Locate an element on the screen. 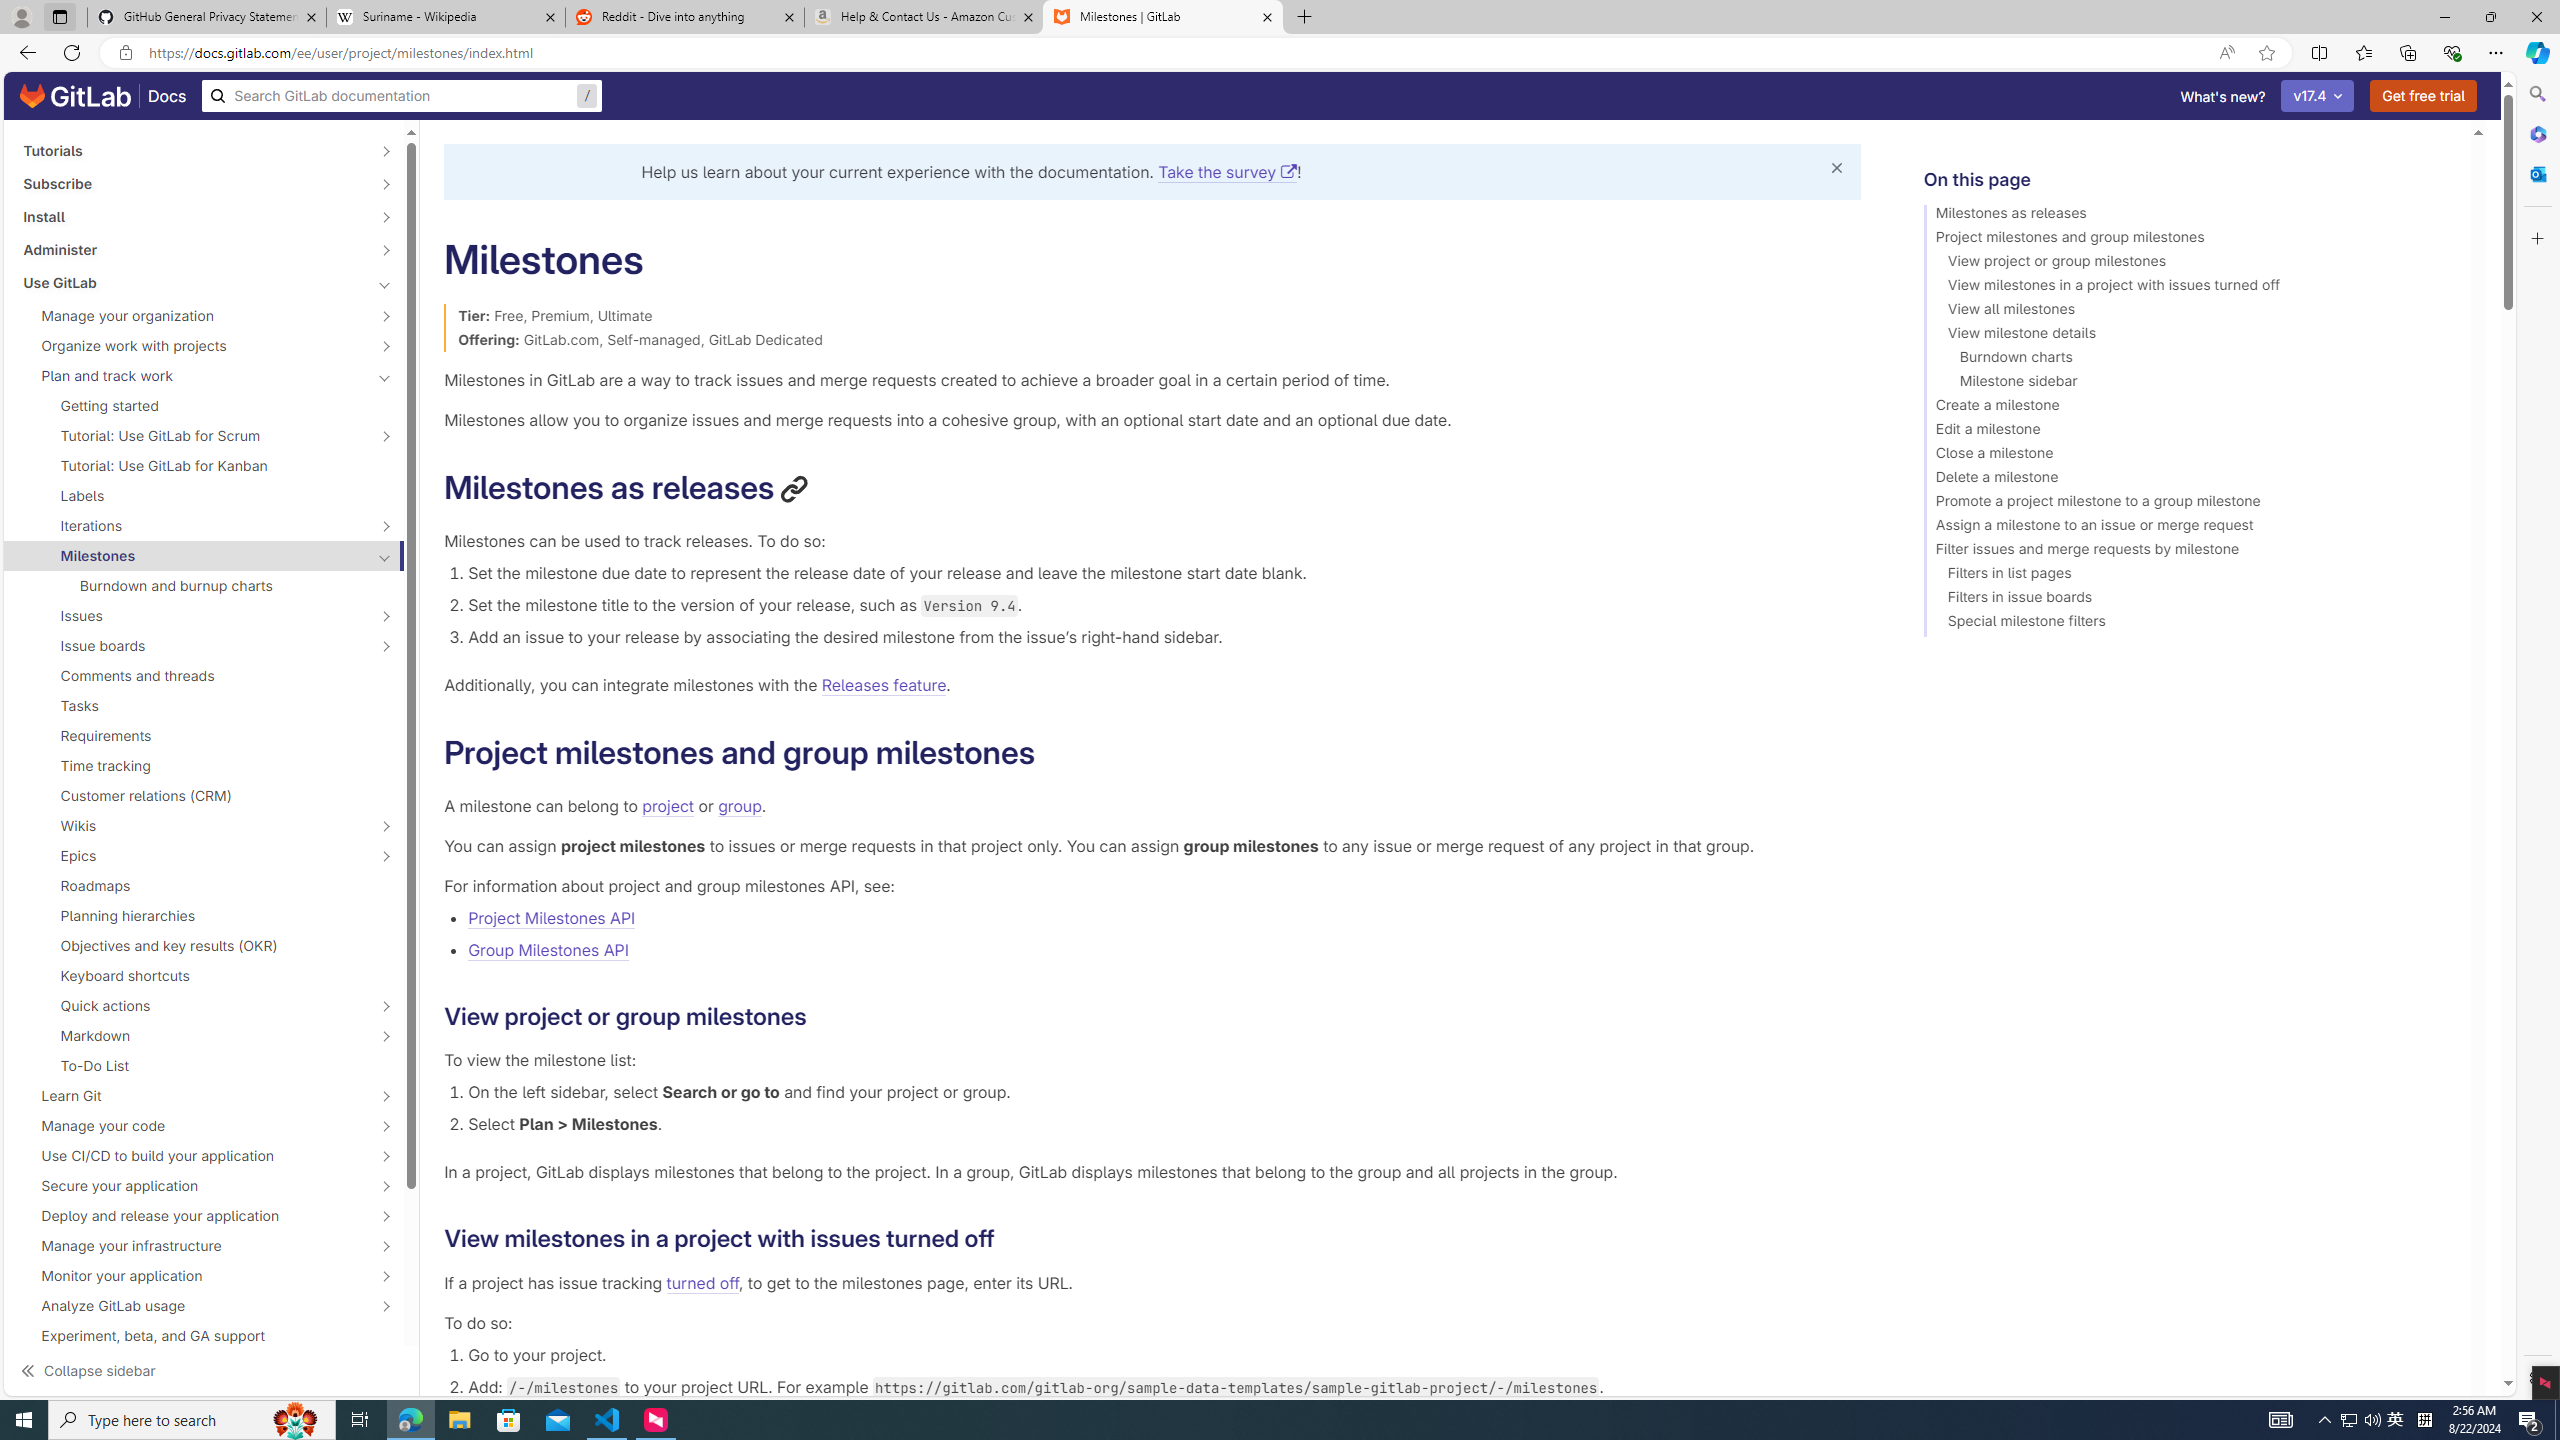 The image size is (2560, 1440). Project milestones and group milestones is located at coordinates (2188, 240).